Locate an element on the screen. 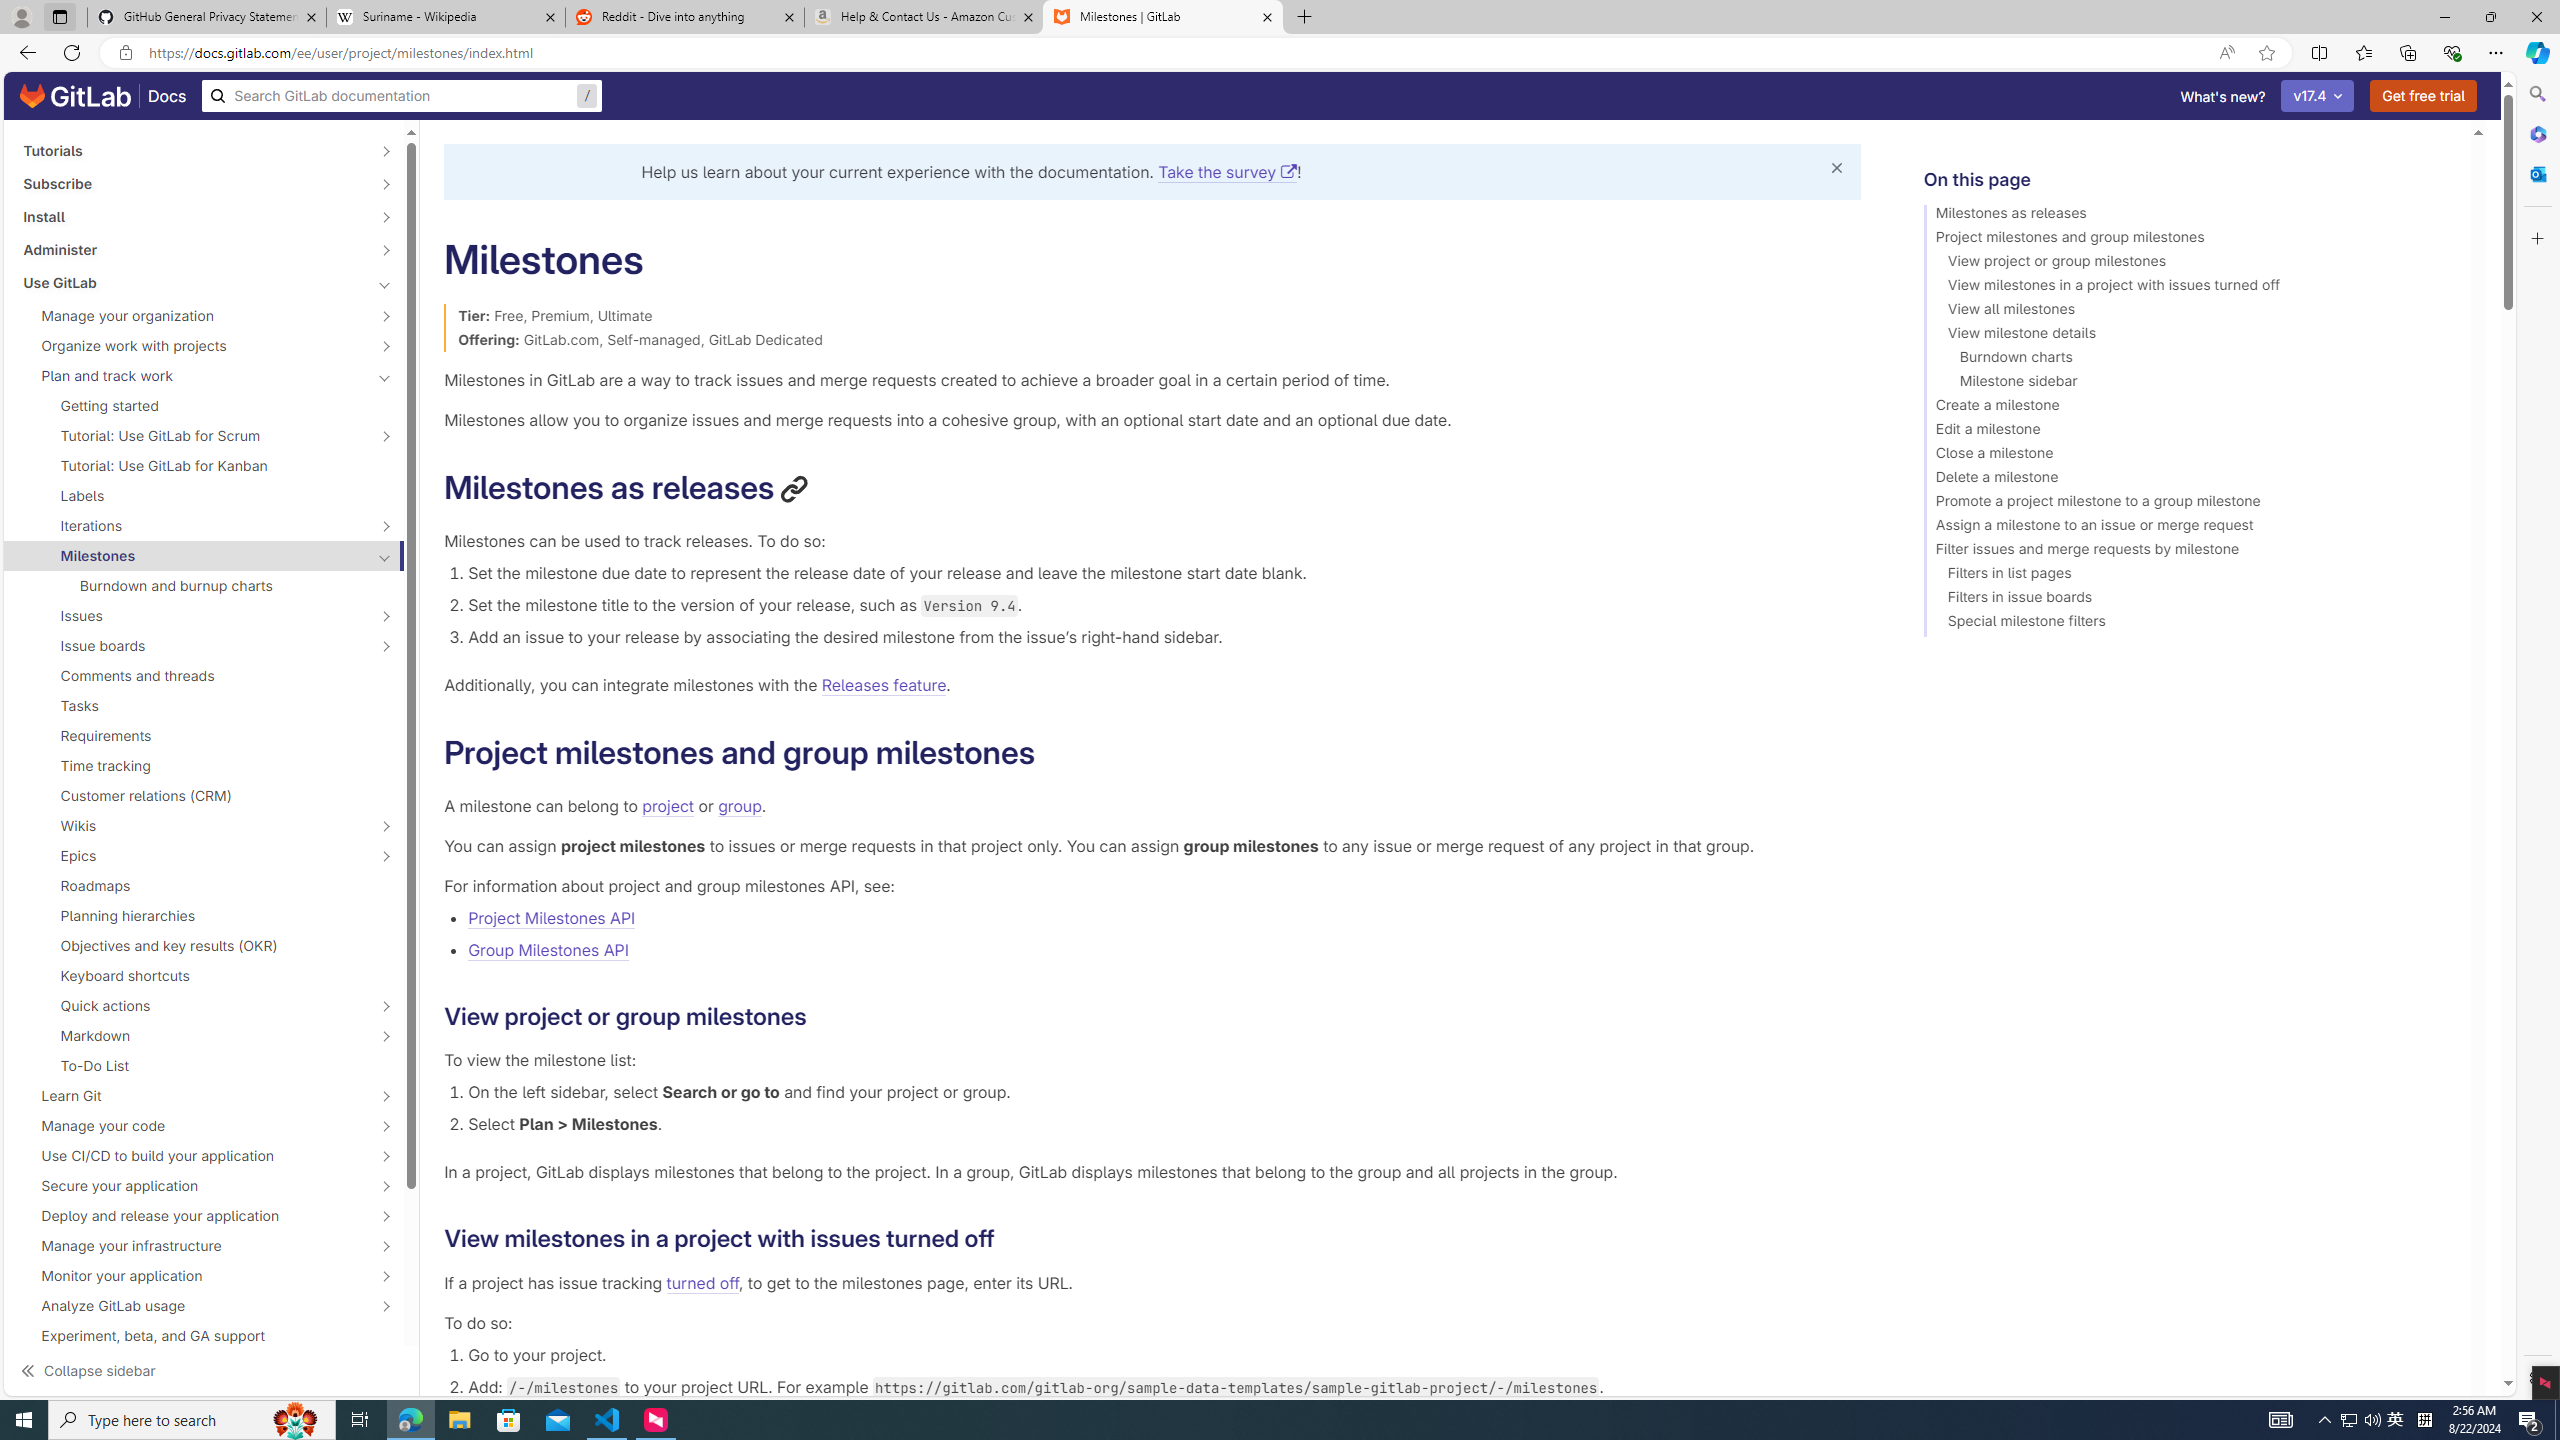 The image size is (2560, 1440). Project milestones and group milestones is located at coordinates (2188, 240).